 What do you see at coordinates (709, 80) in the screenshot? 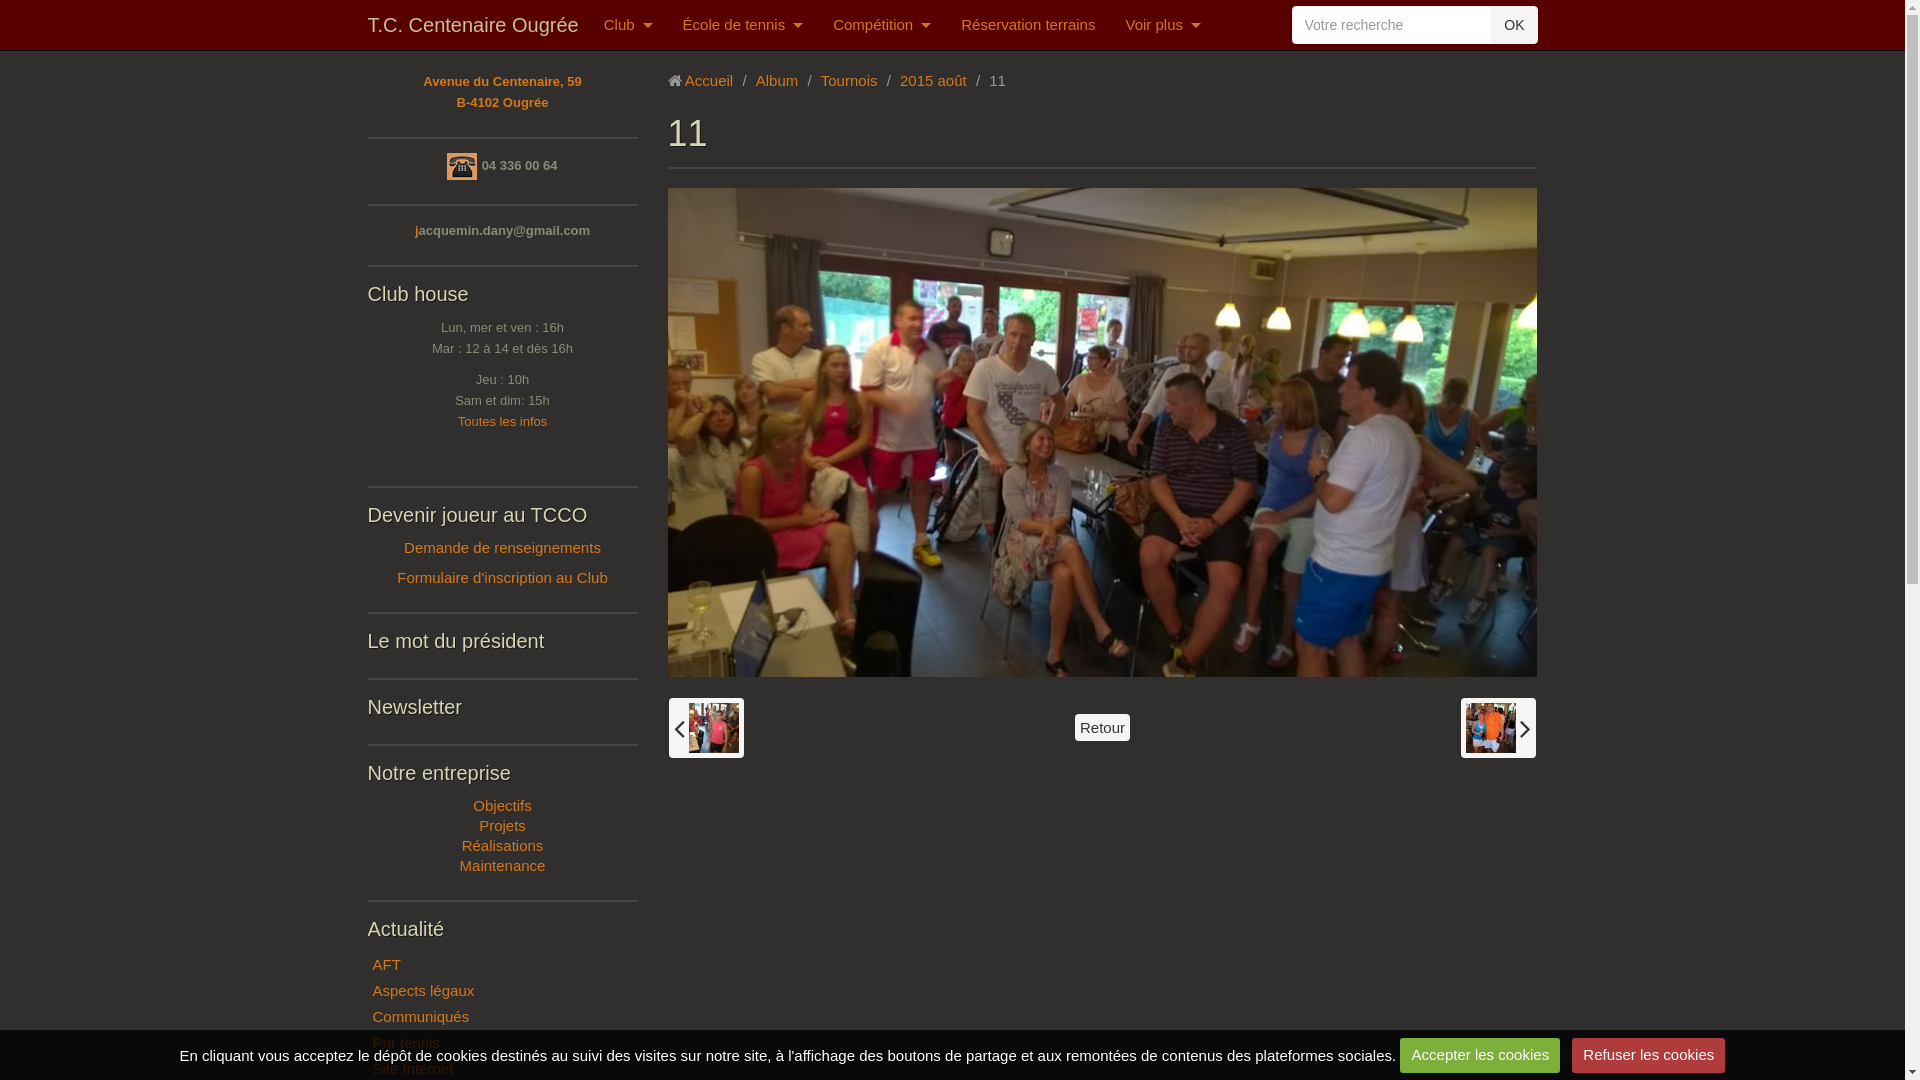
I see `Accueil` at bounding box center [709, 80].